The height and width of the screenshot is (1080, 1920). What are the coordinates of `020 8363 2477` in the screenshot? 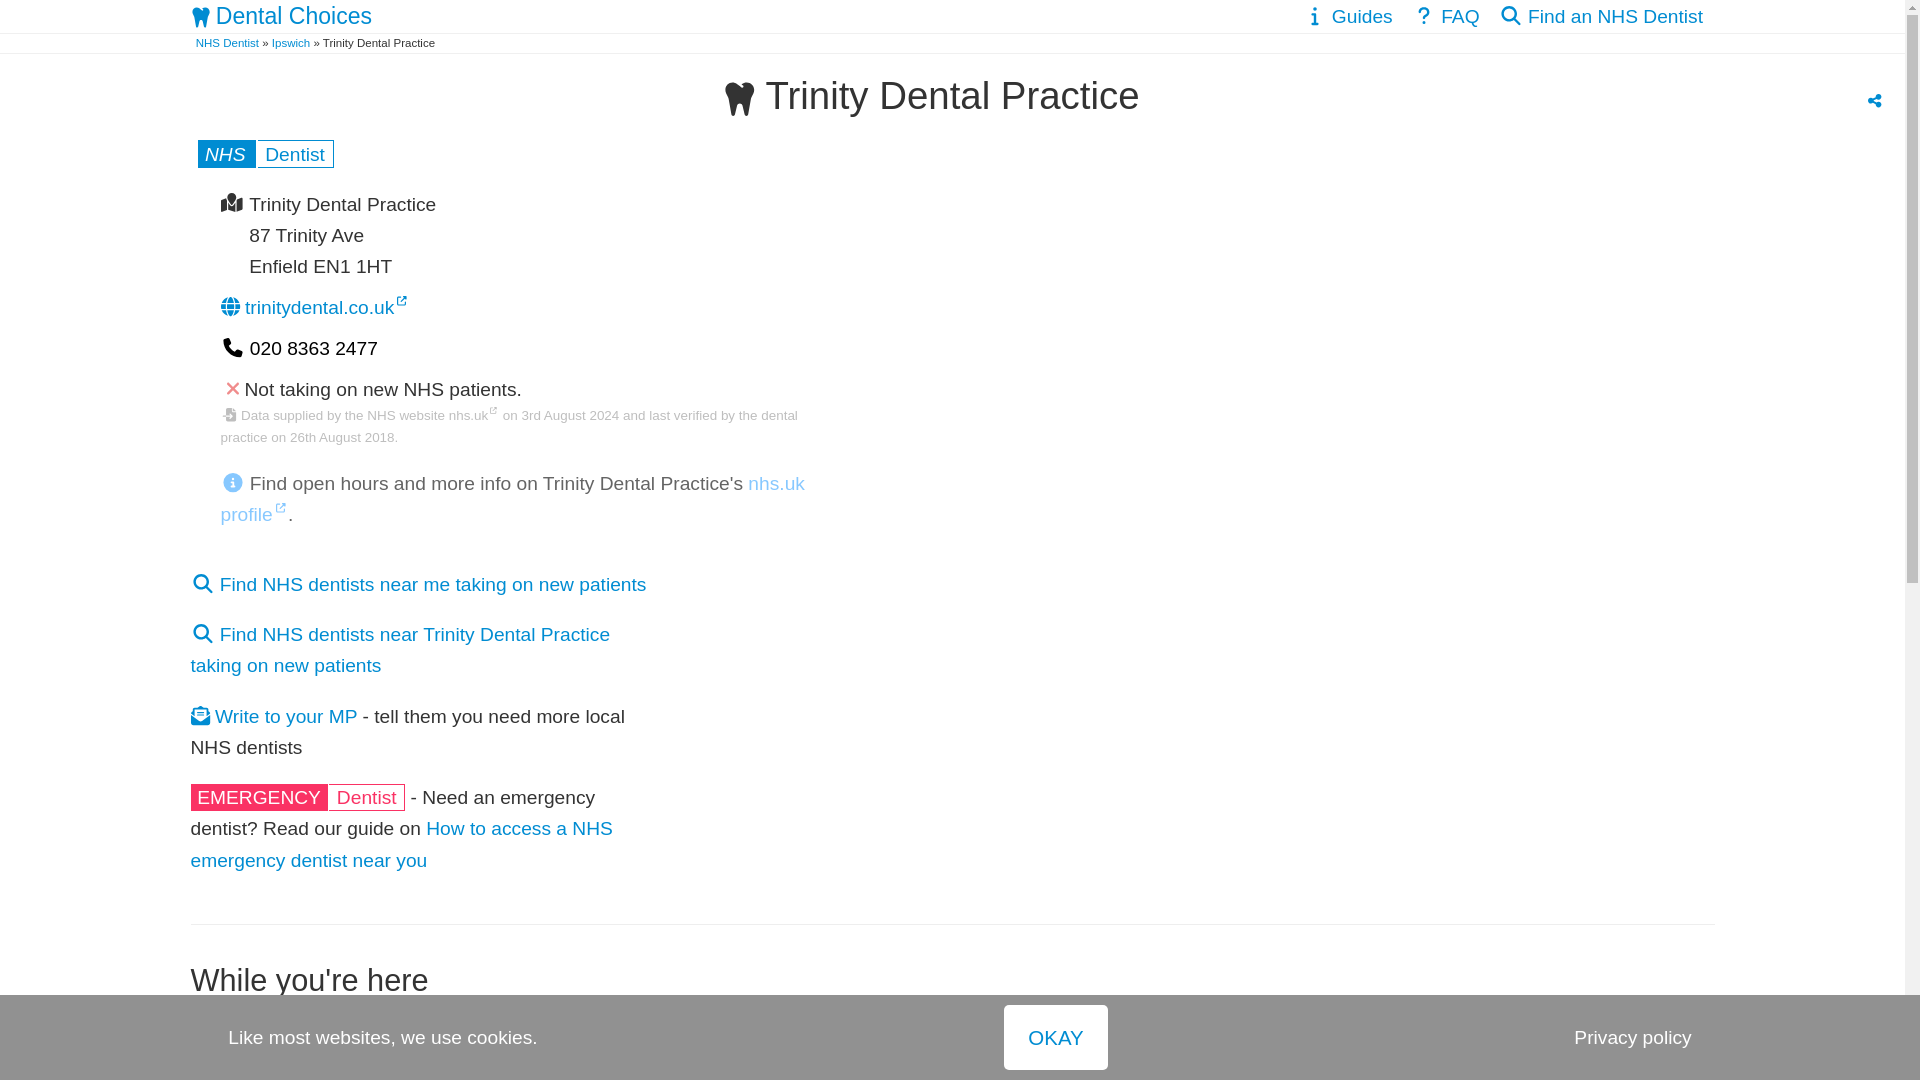 It's located at (298, 348).